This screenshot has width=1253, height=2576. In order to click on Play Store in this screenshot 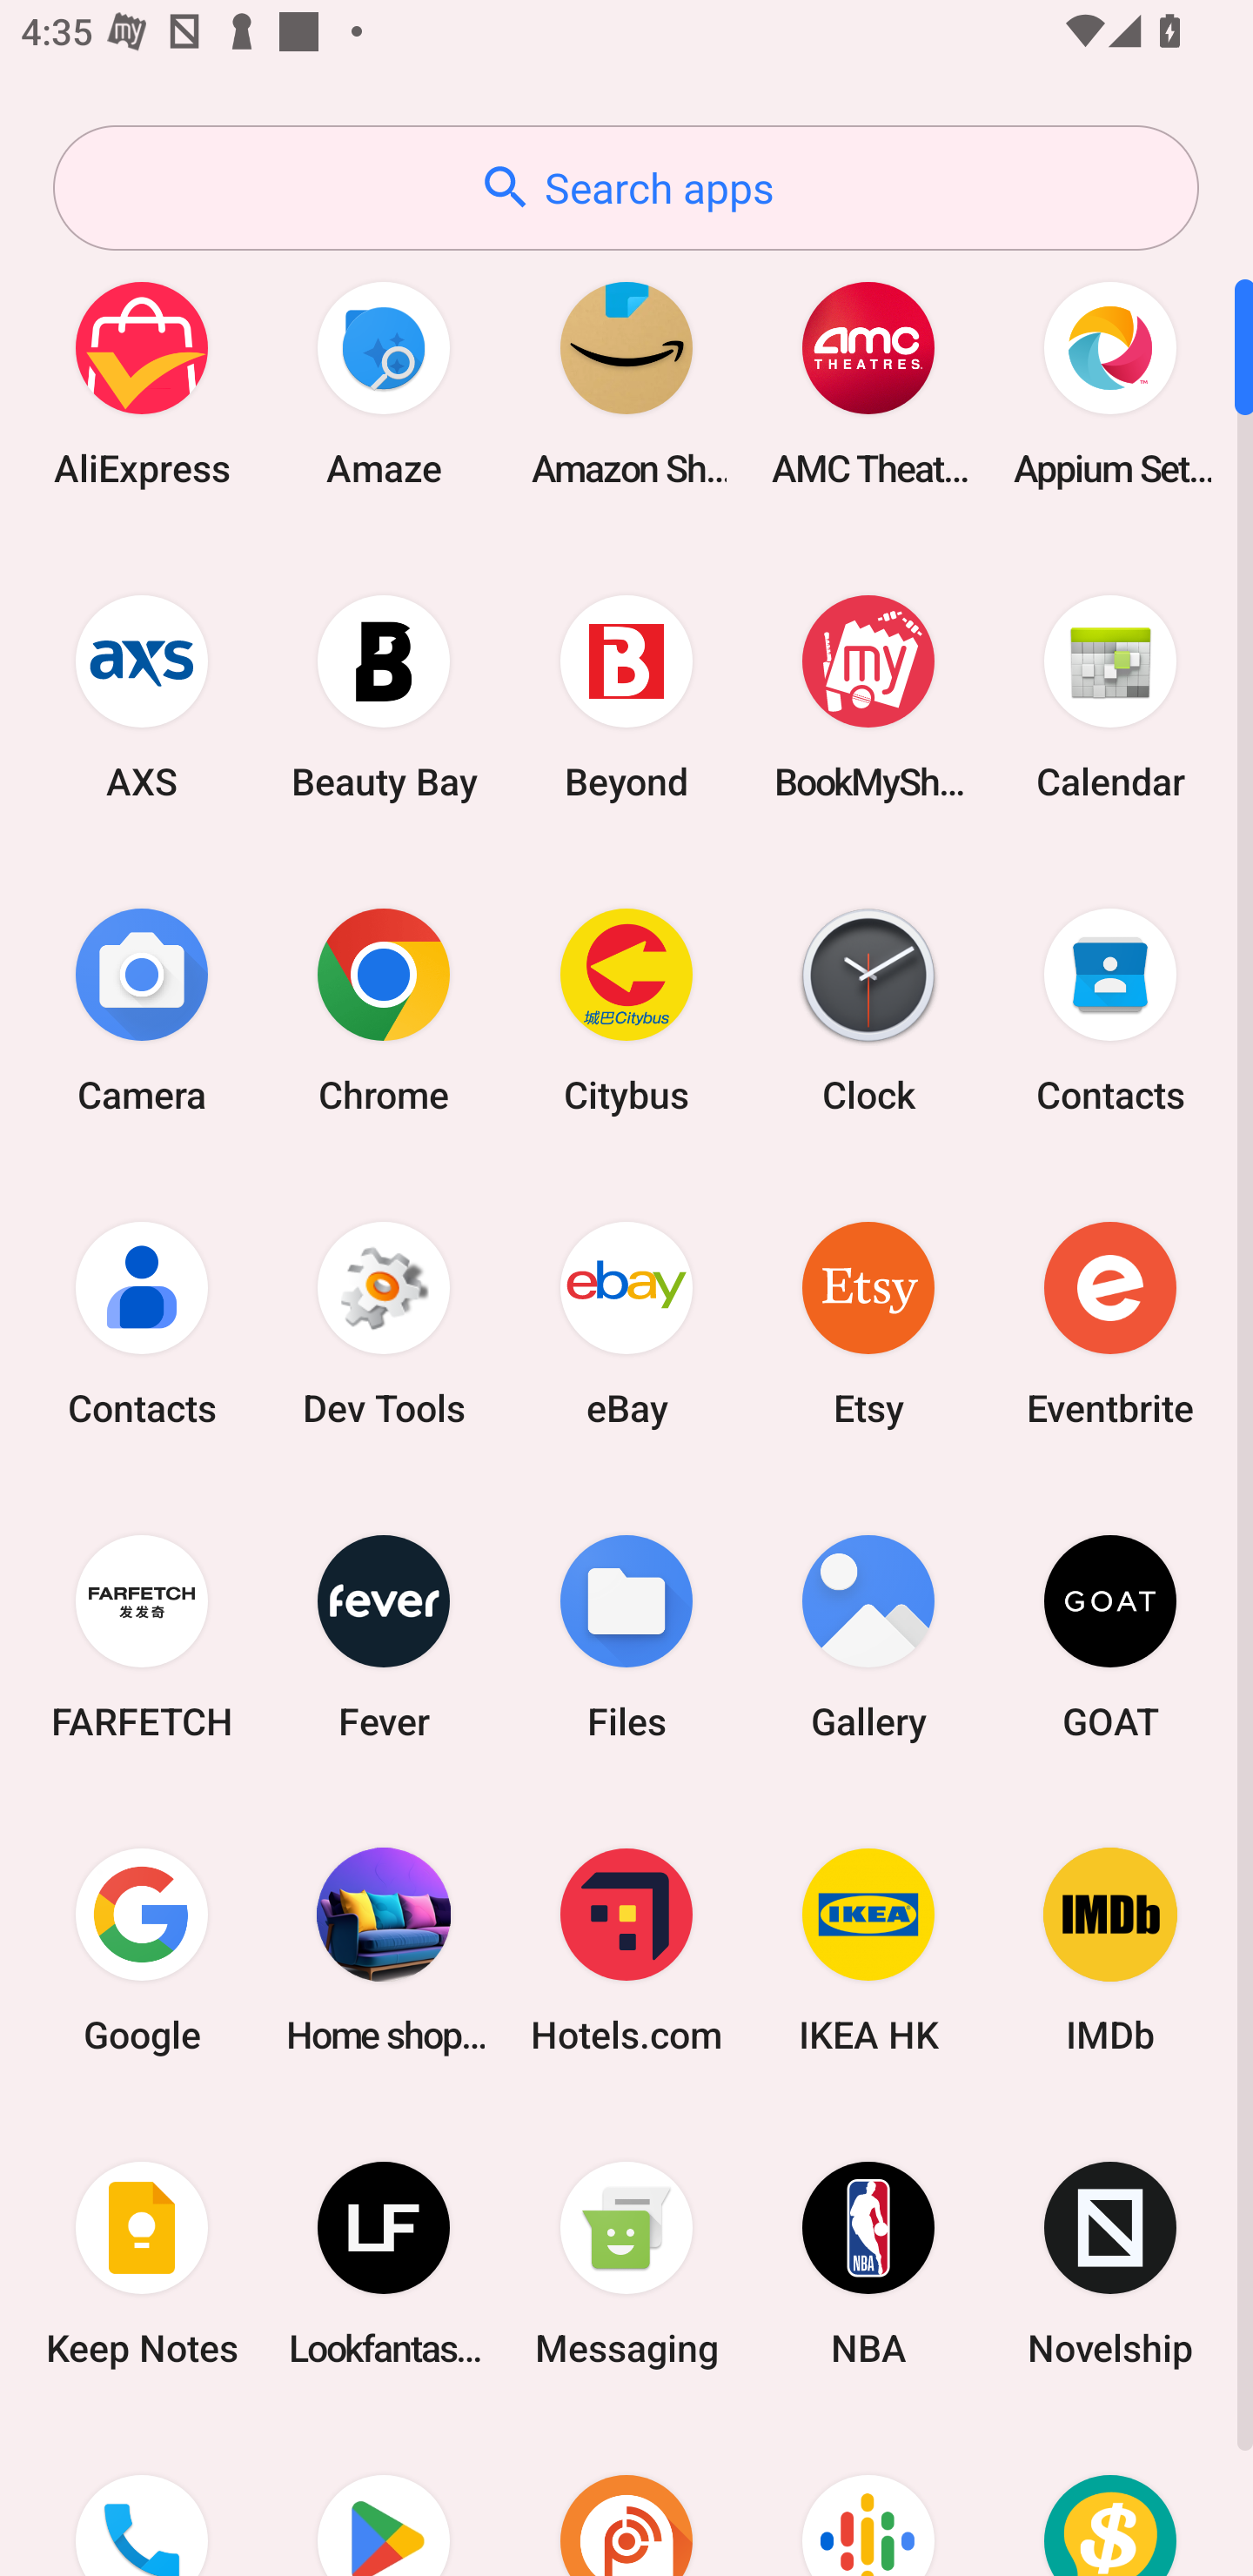, I will do `click(384, 2499)`.